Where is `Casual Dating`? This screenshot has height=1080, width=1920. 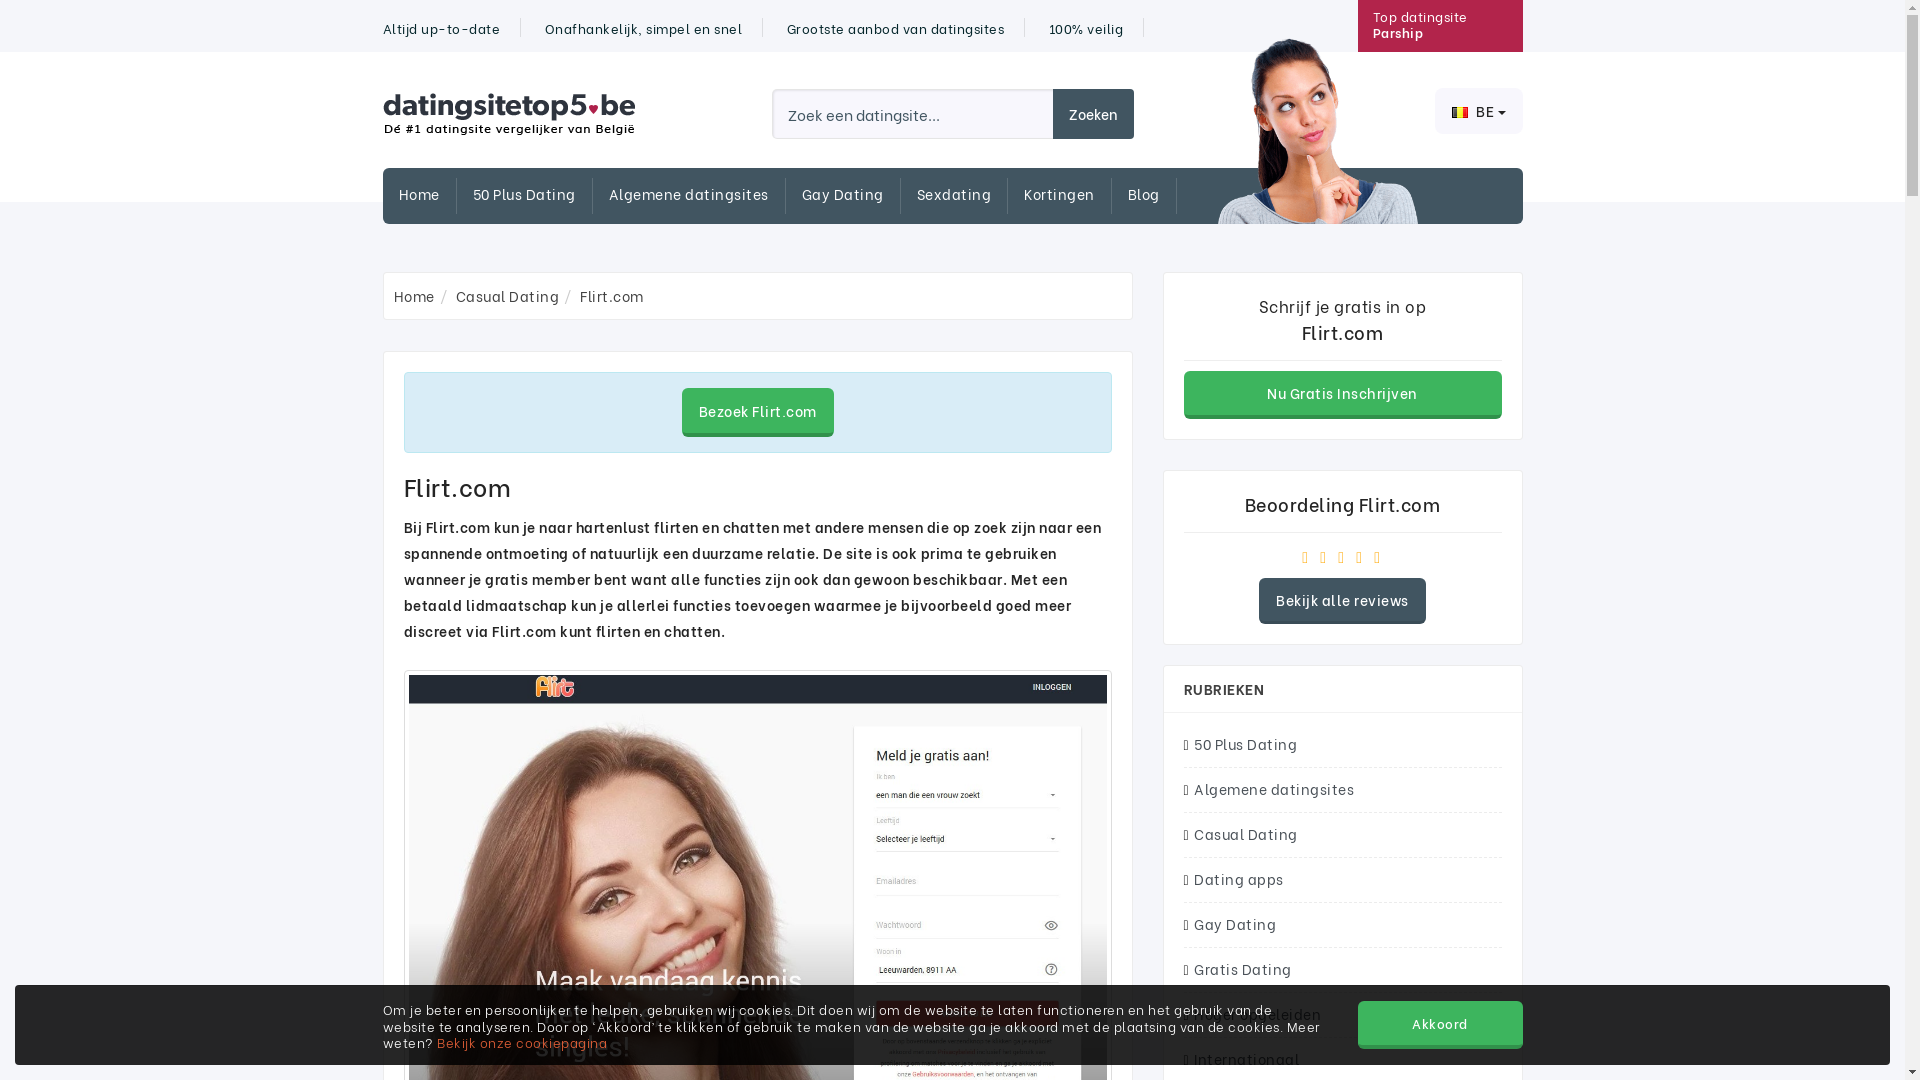 Casual Dating is located at coordinates (508, 296).